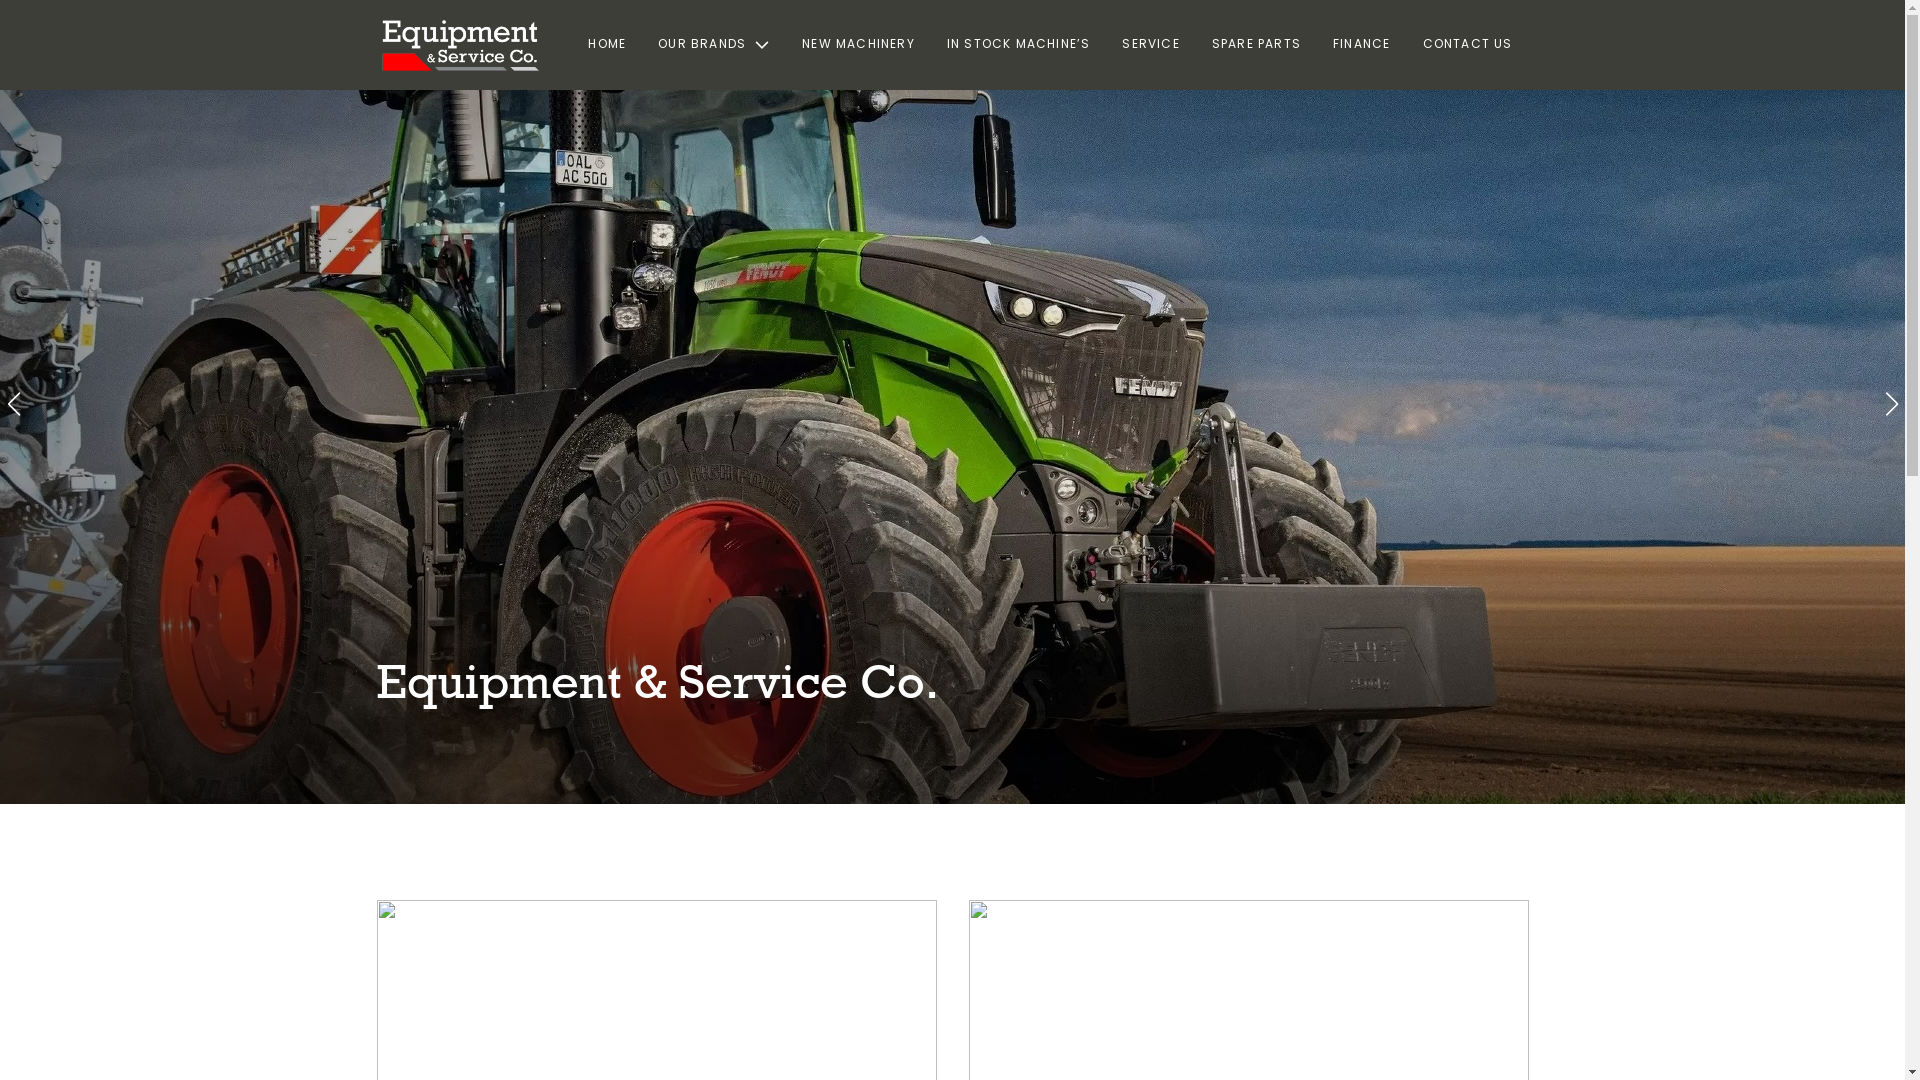  I want to click on HOME, so click(607, 45).